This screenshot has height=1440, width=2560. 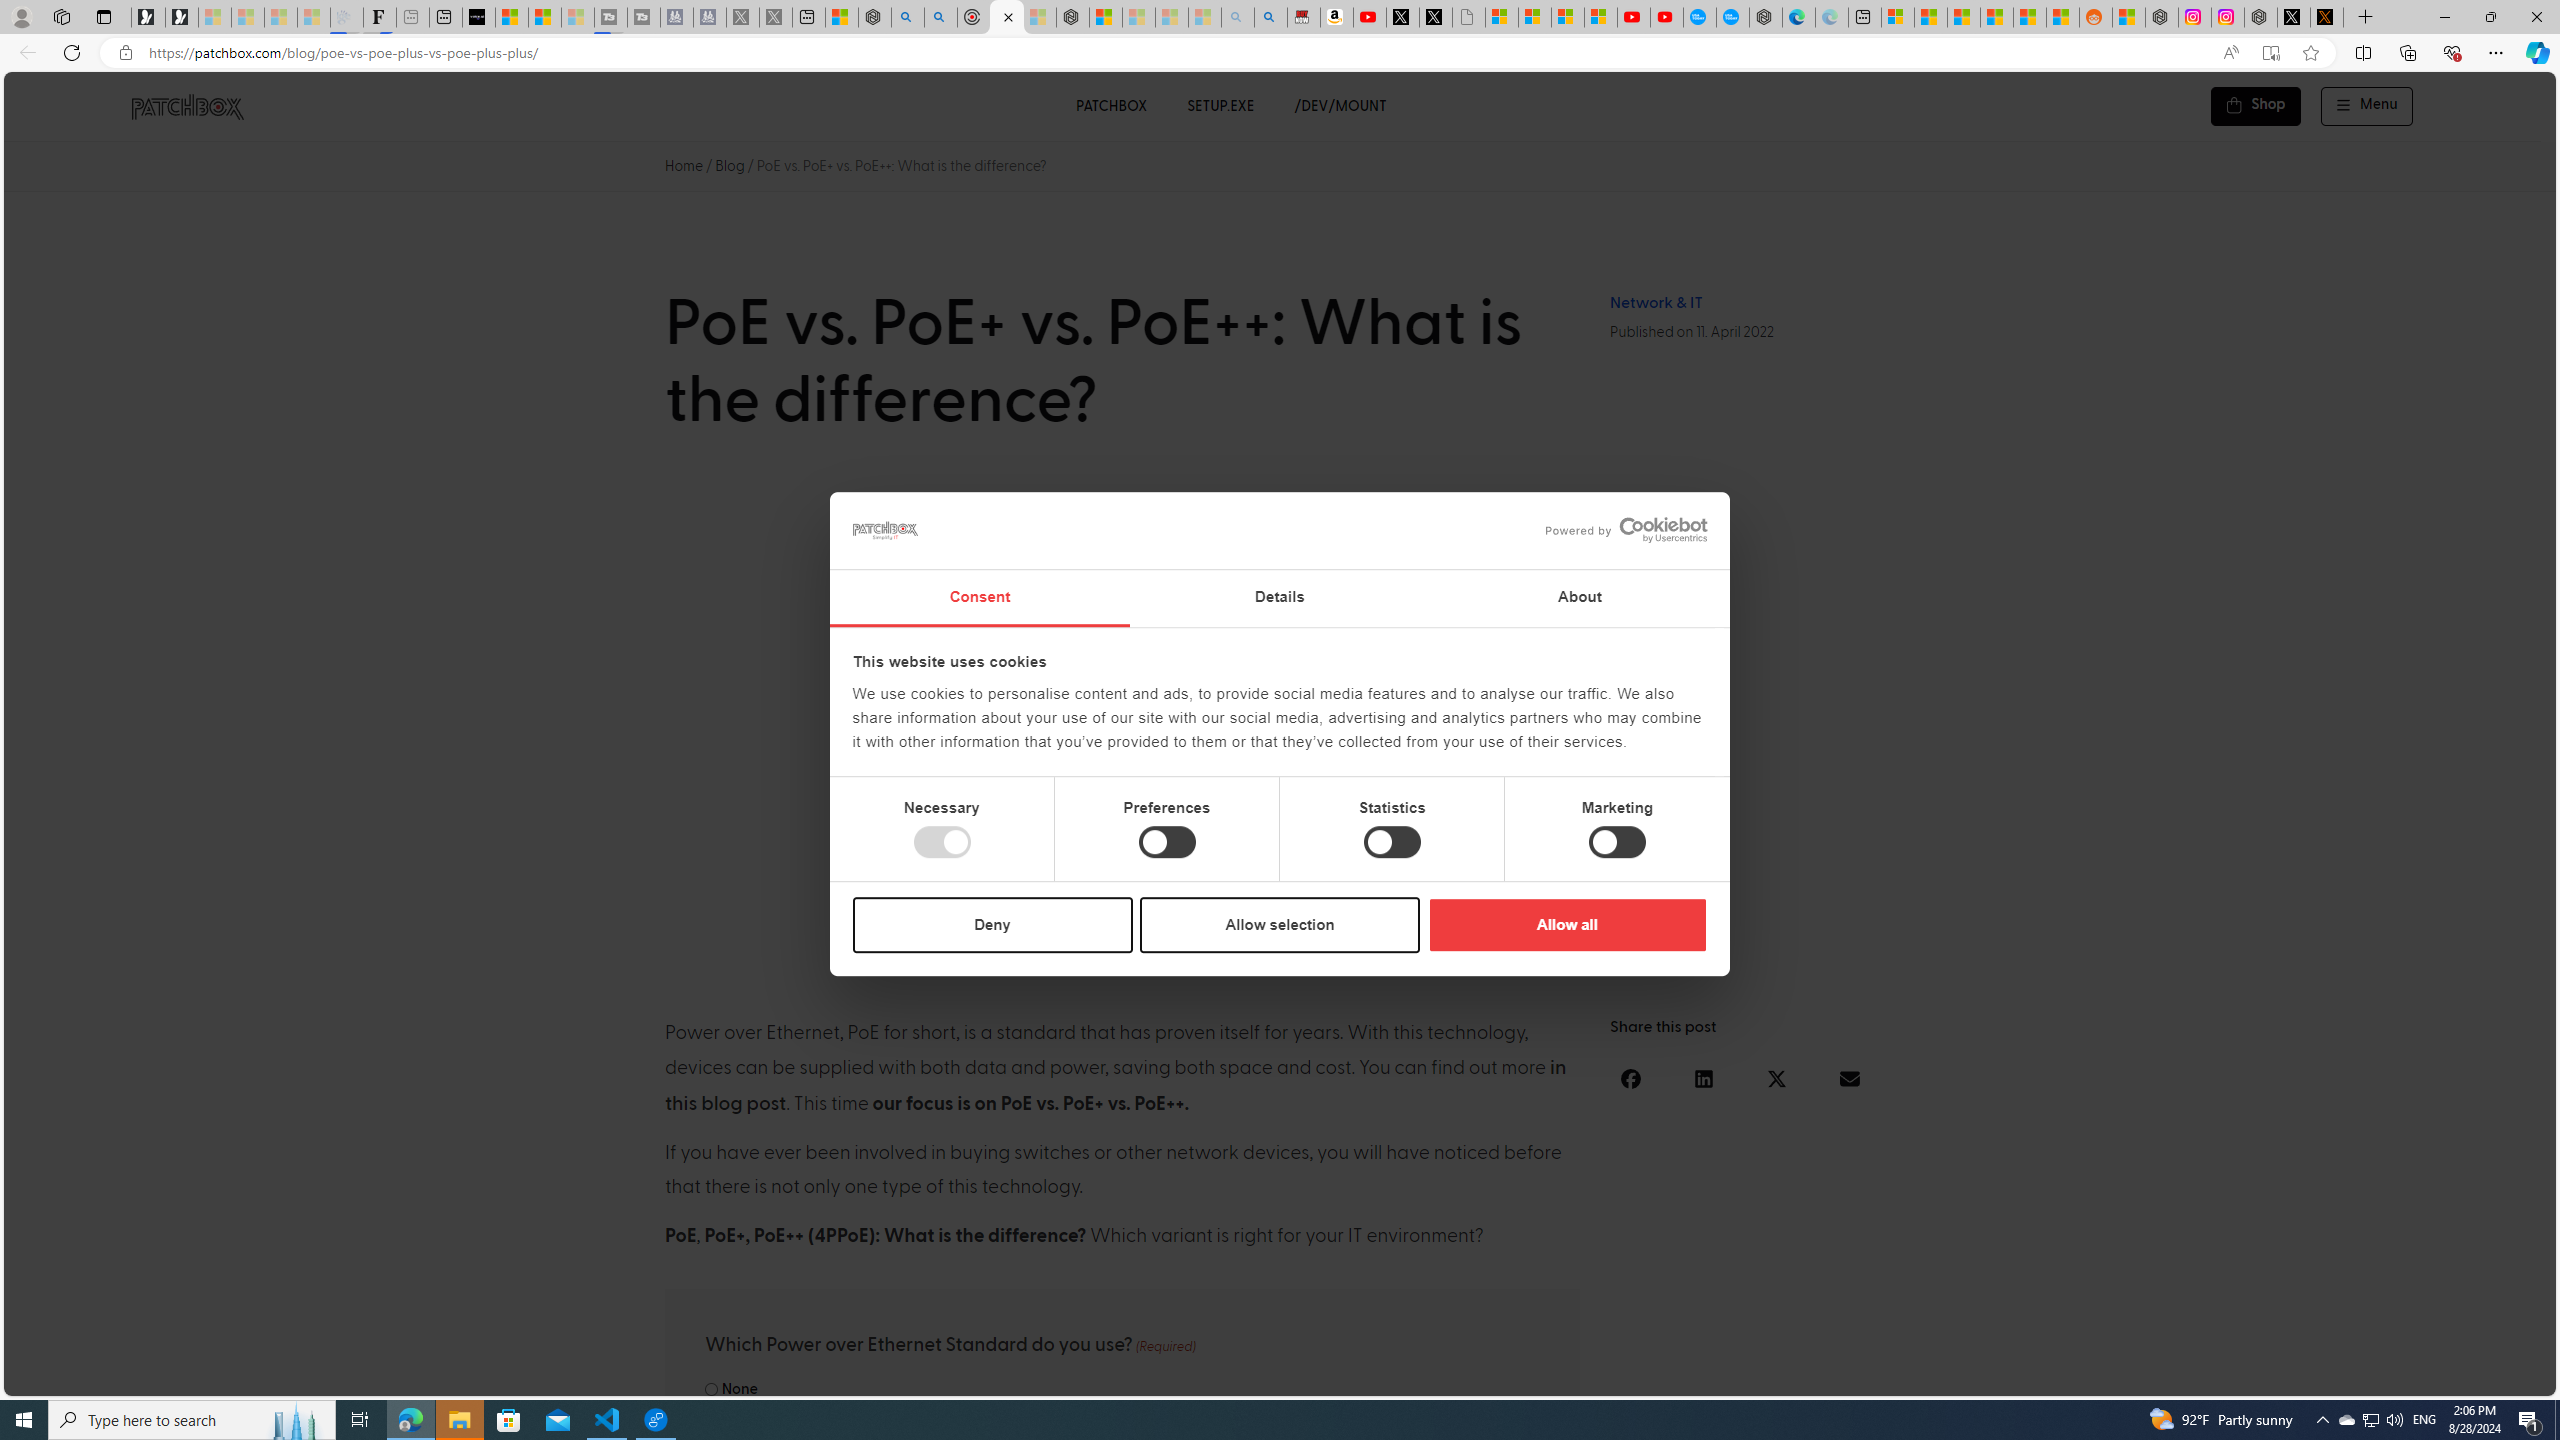 What do you see at coordinates (1632, 1078) in the screenshot?
I see `Share on facebook` at bounding box center [1632, 1078].